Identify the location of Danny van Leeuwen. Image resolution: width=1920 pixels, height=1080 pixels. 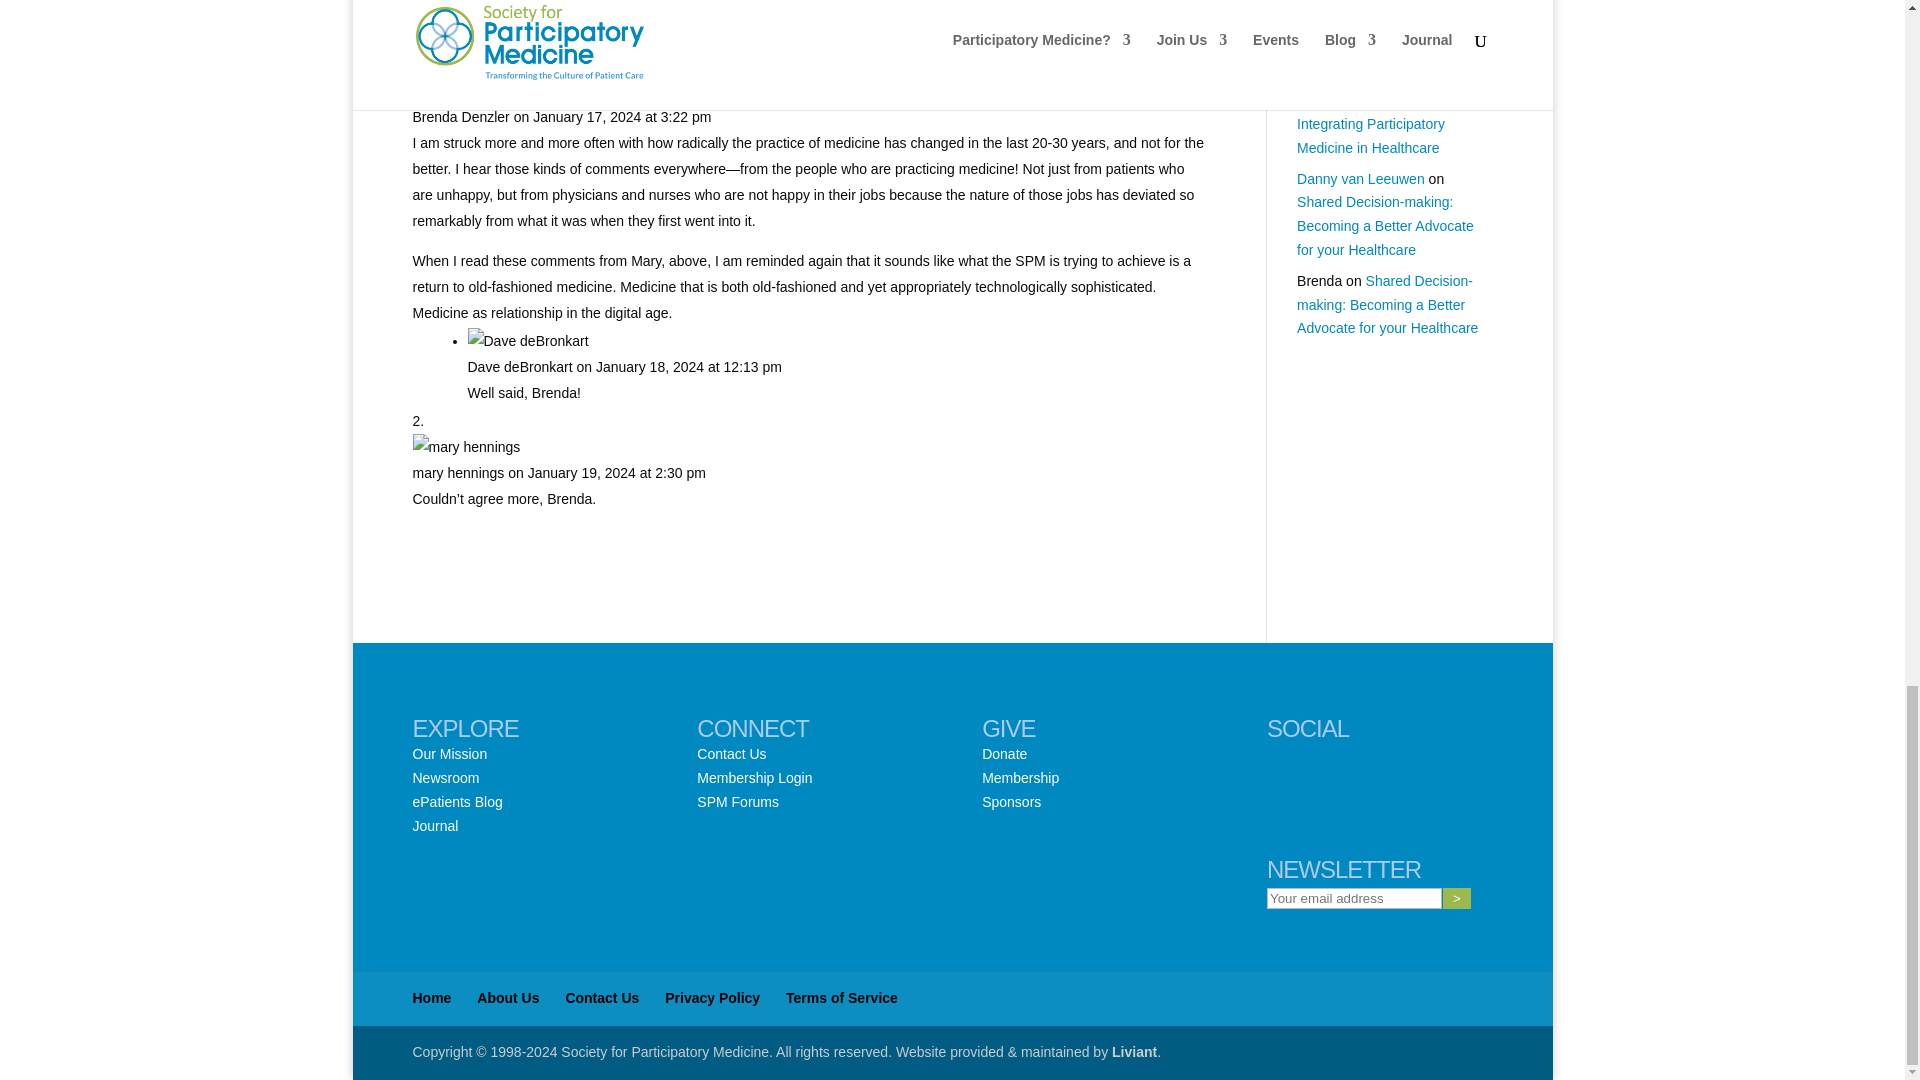
(1360, 178).